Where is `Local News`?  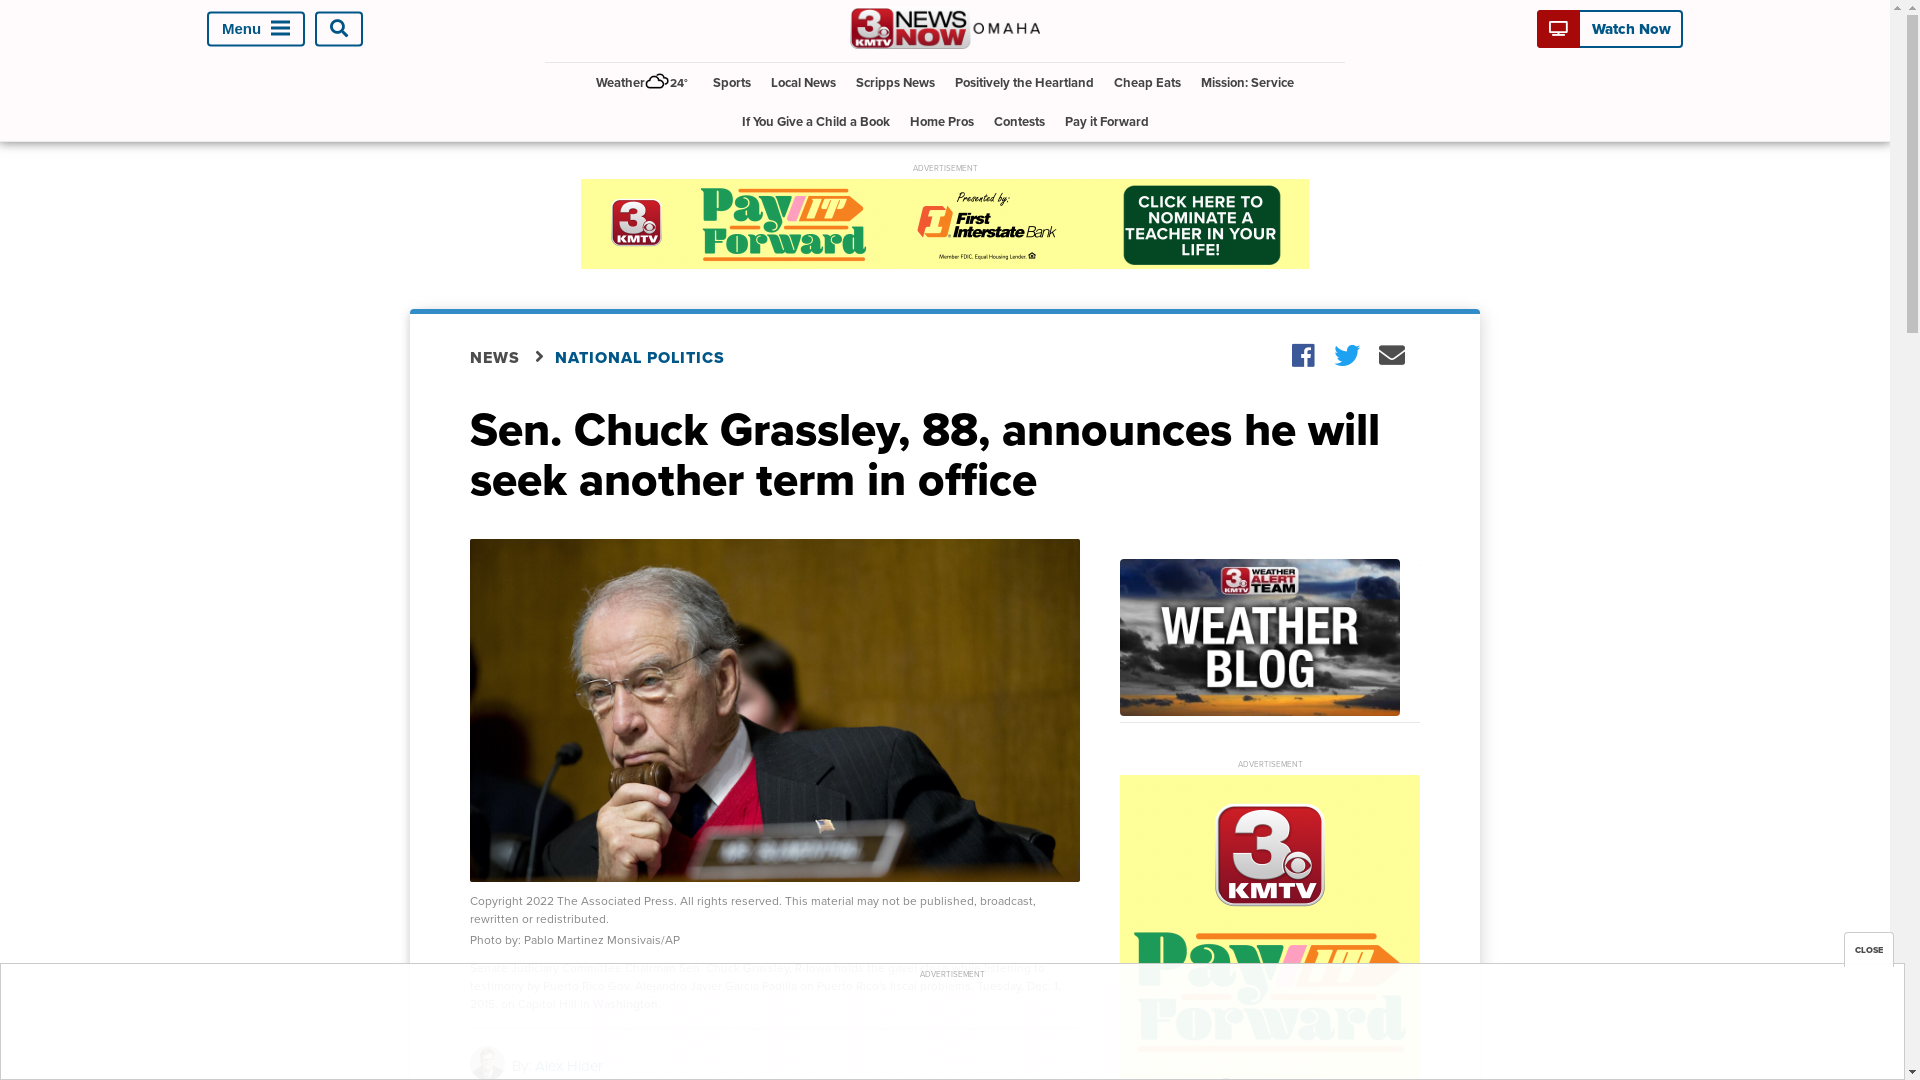 Local News is located at coordinates (804, 82).